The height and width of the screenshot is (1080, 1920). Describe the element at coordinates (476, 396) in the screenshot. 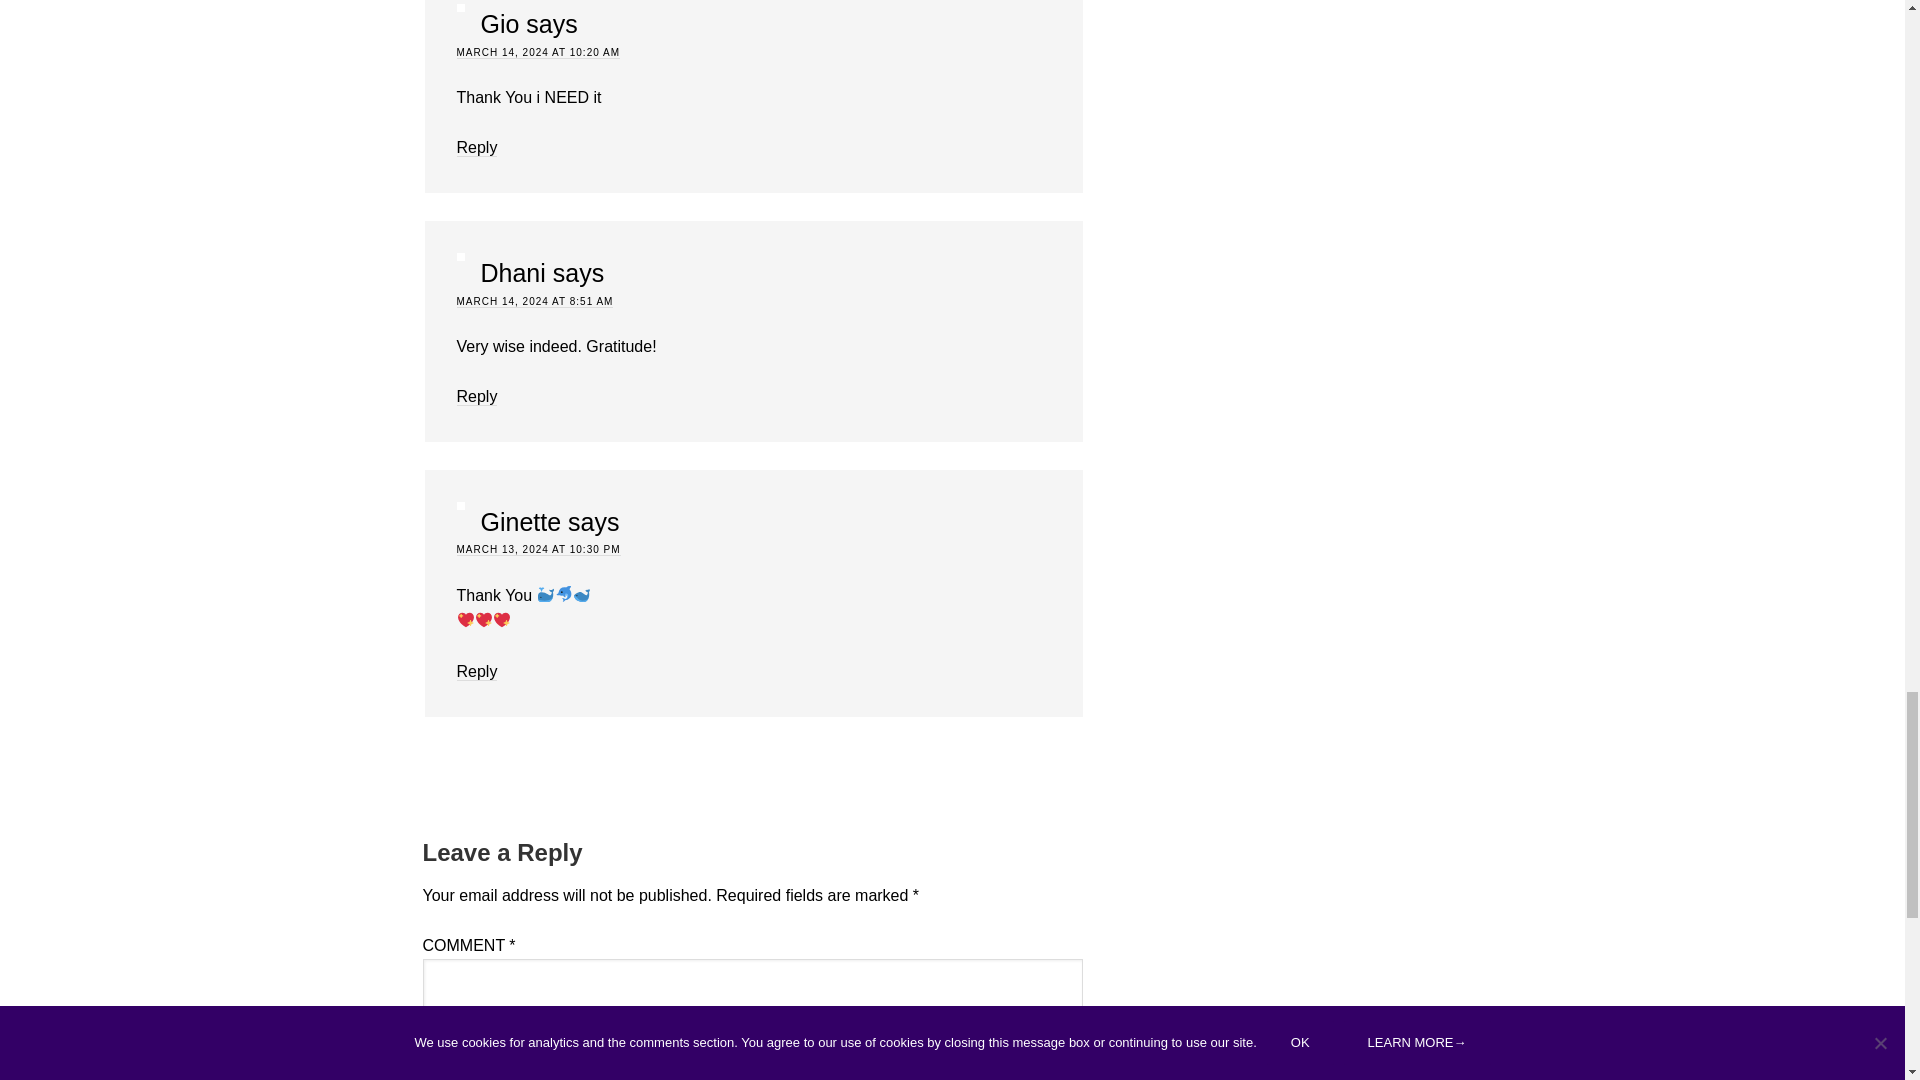

I see `Reply` at that location.